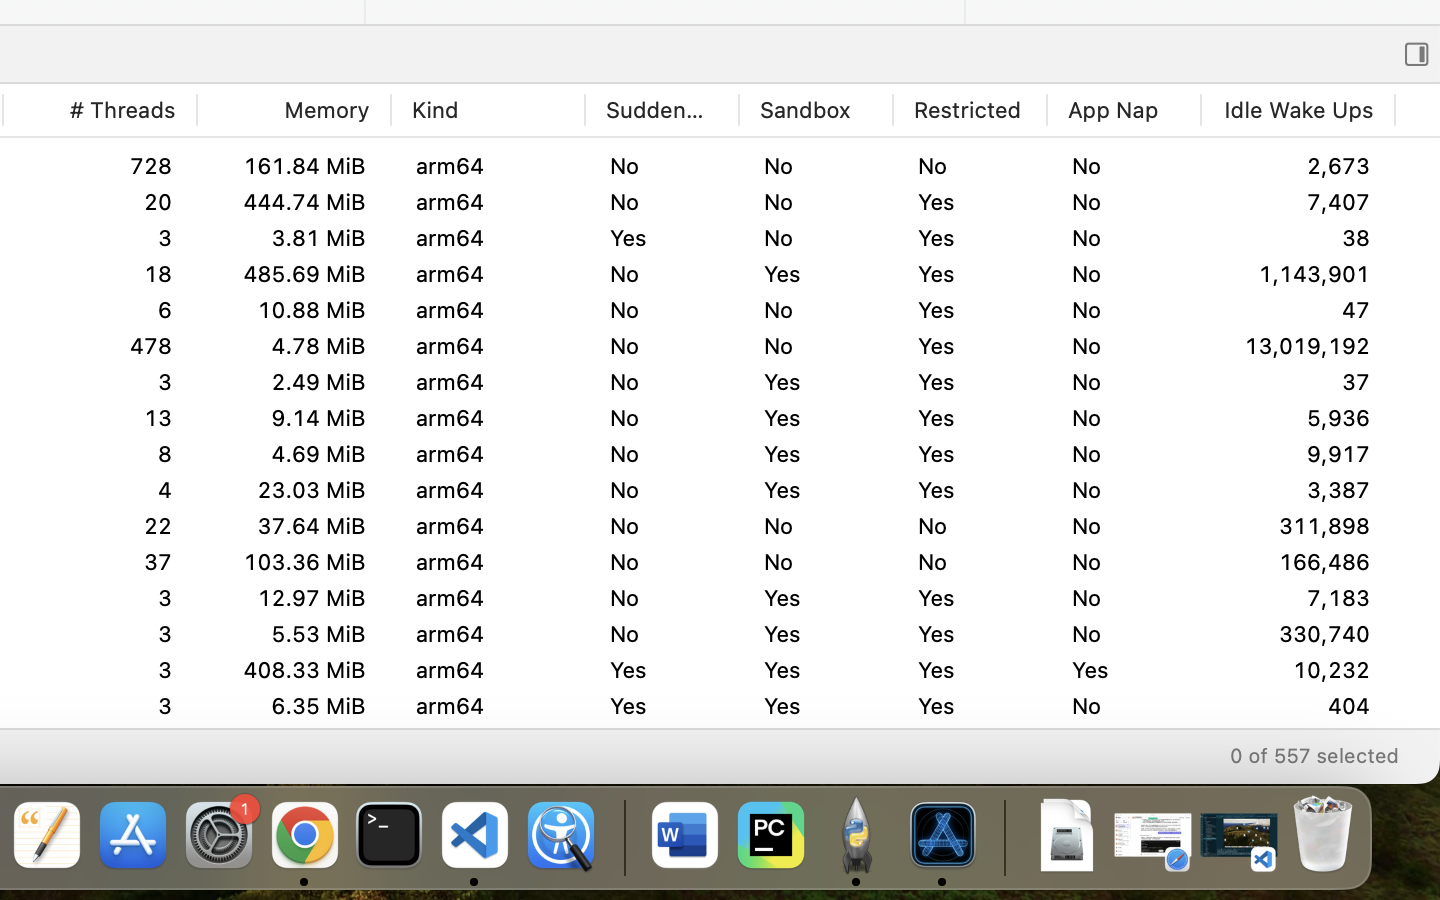 The width and height of the screenshot is (1440, 900). Describe the element at coordinates (1298, 346) in the screenshot. I see `37` at that location.